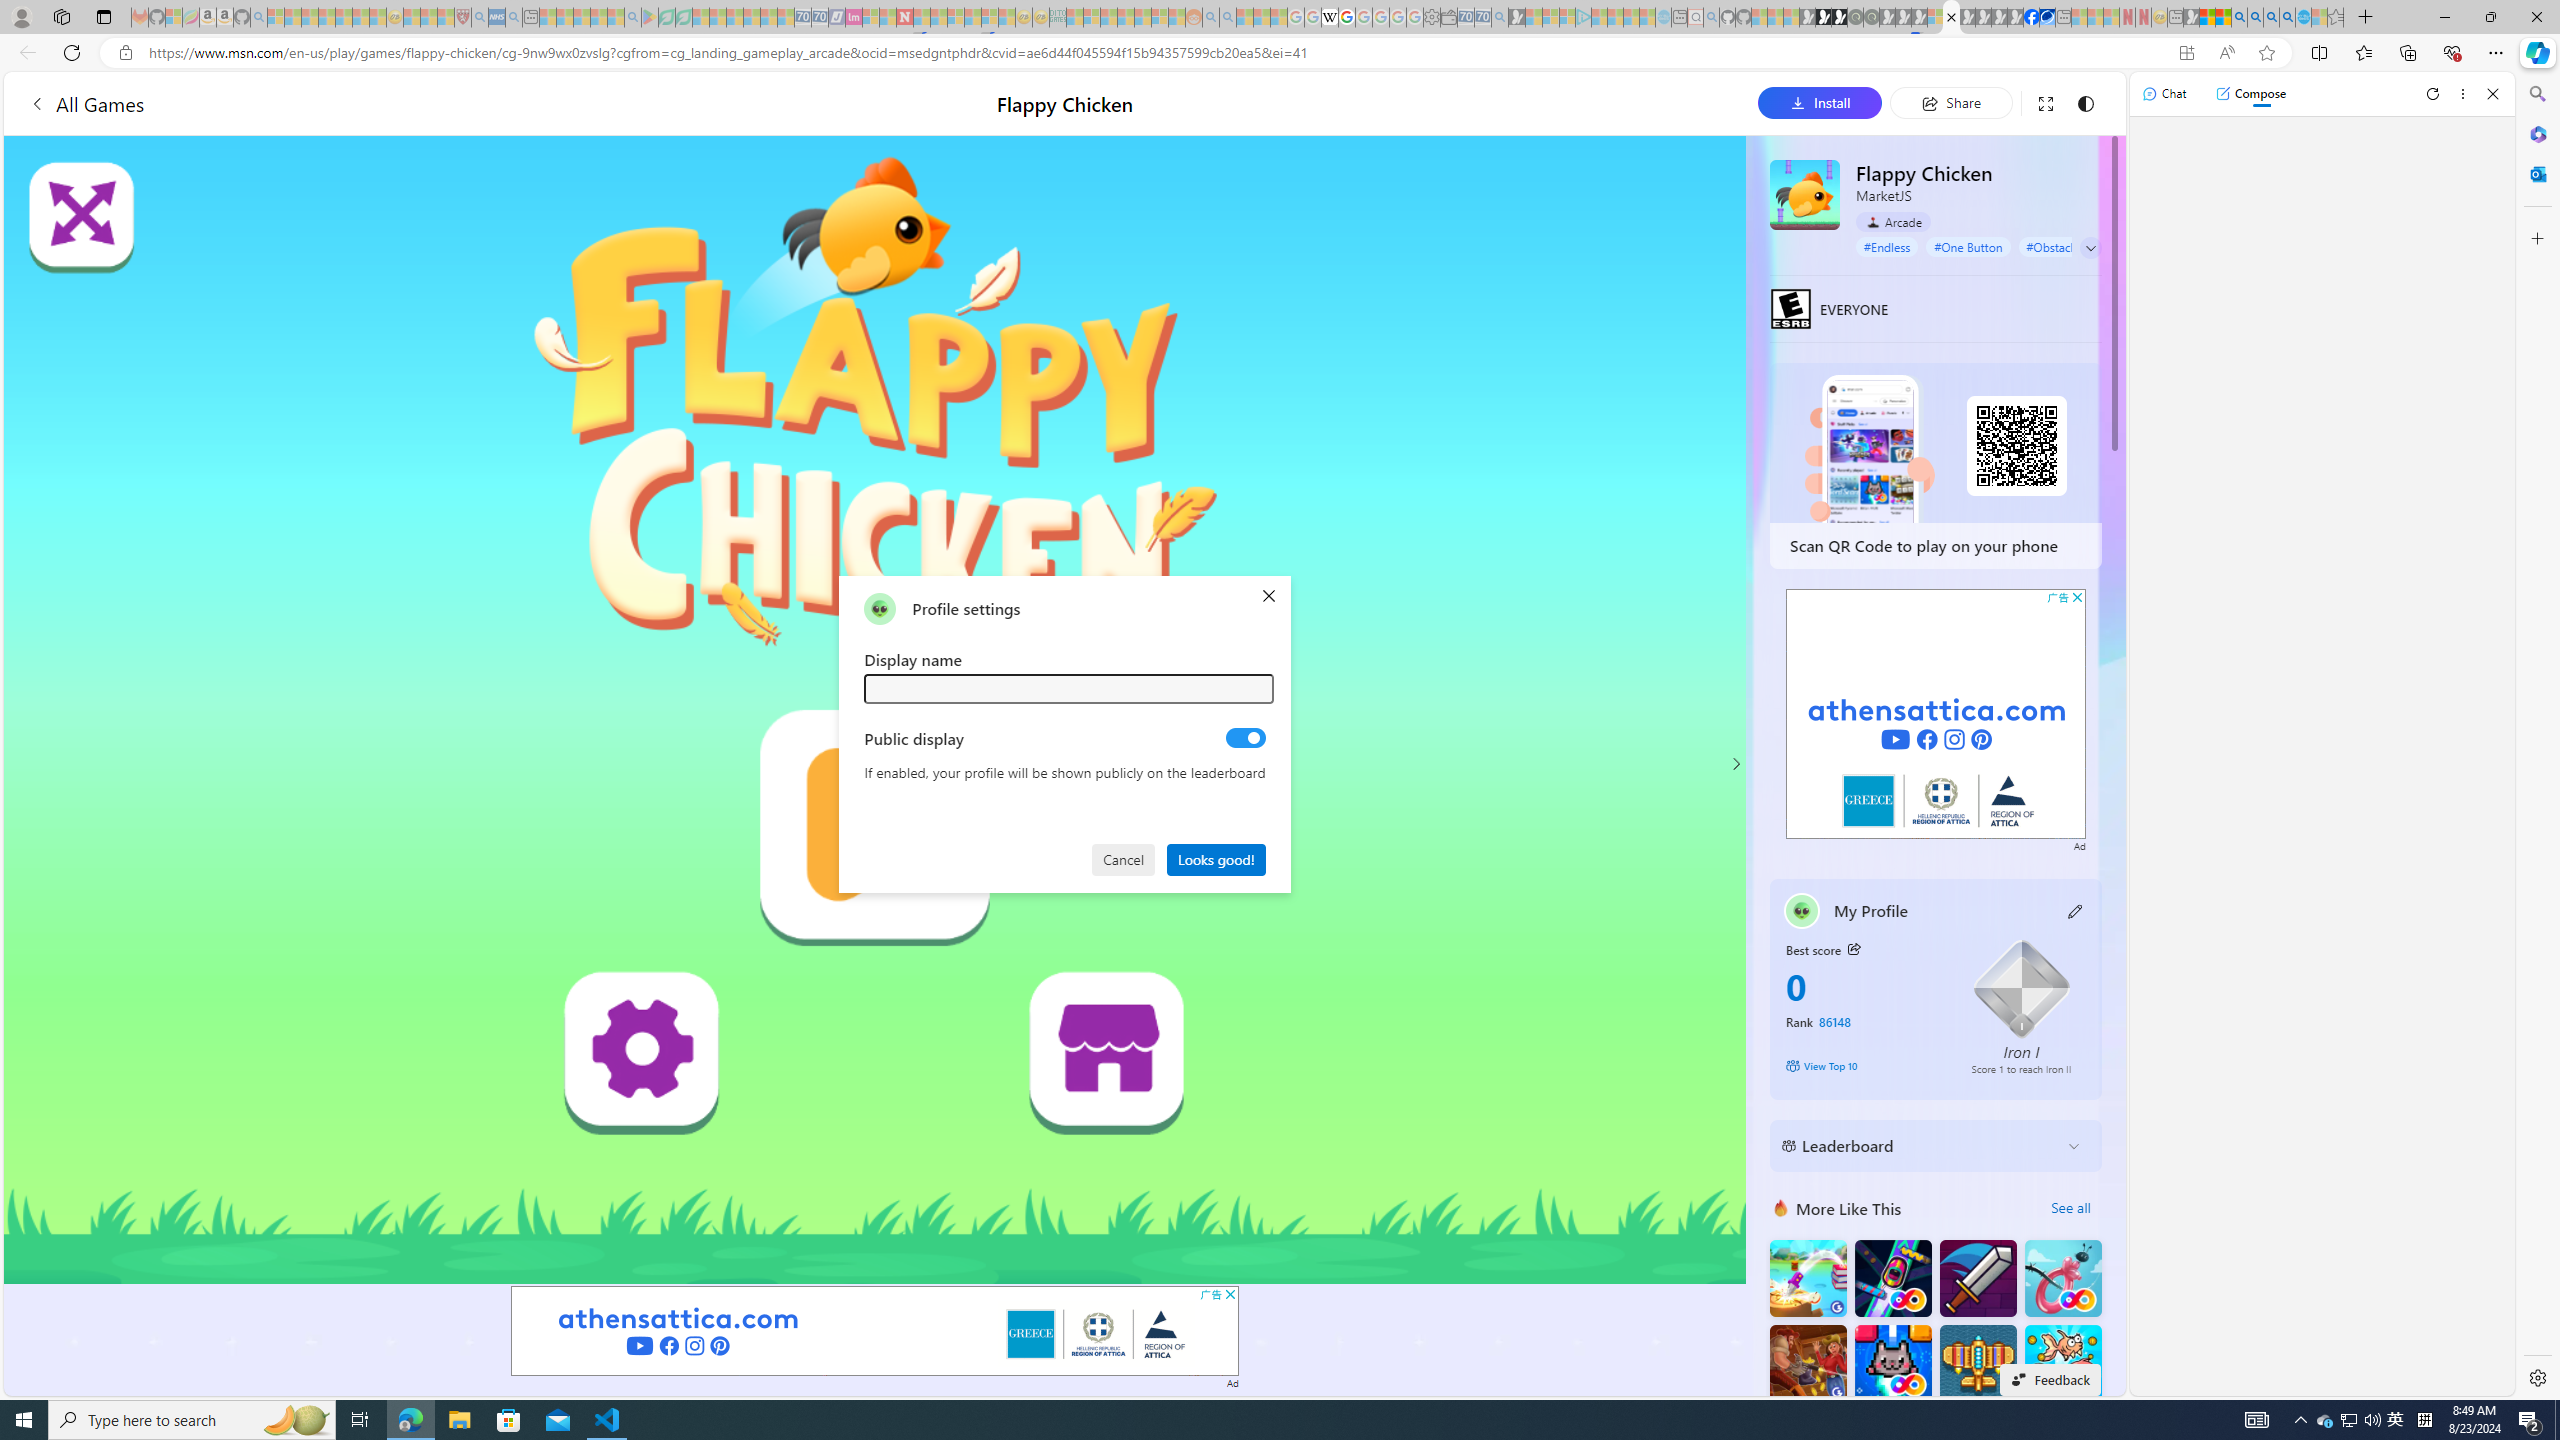 Image resolution: width=2560 pixels, height=1440 pixels. I want to click on Flappy Chicken, so click(1804, 194).